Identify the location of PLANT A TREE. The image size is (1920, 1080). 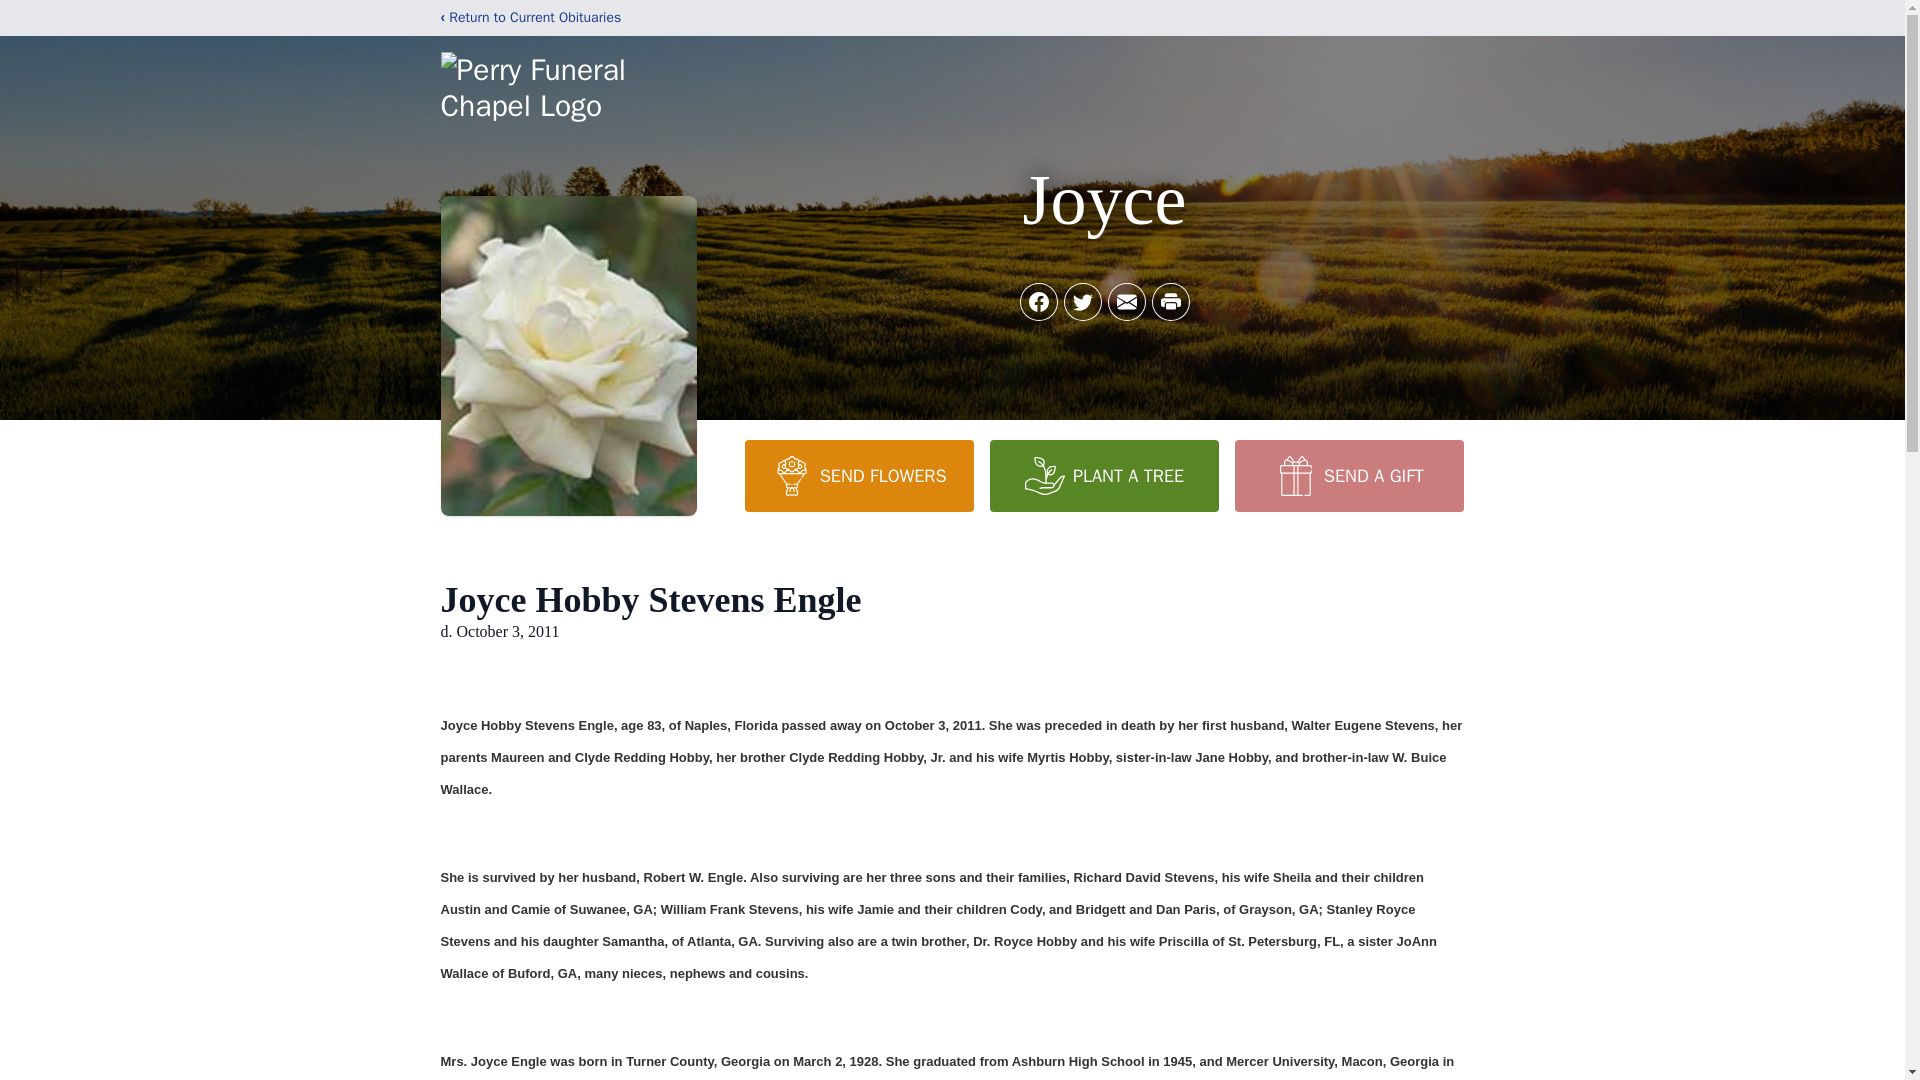
(1104, 475).